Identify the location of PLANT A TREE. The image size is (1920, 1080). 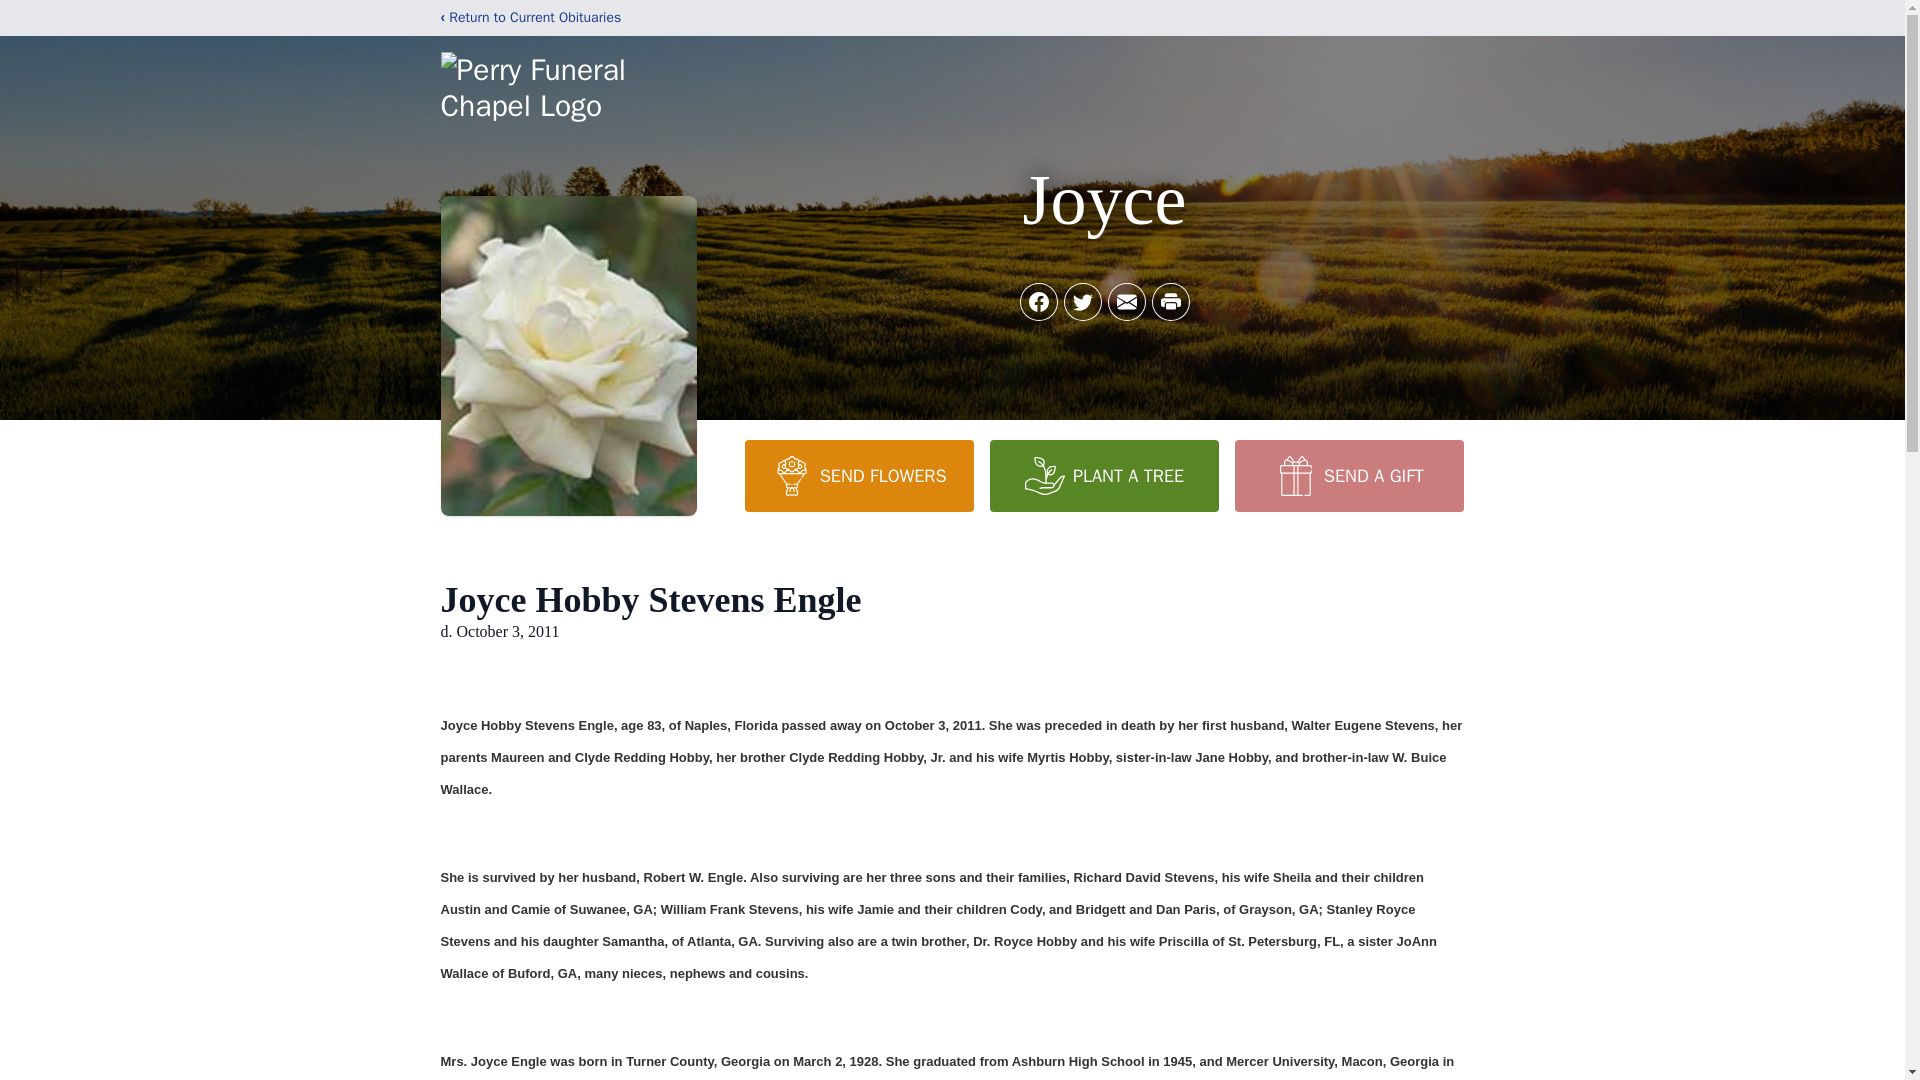
(1104, 475).